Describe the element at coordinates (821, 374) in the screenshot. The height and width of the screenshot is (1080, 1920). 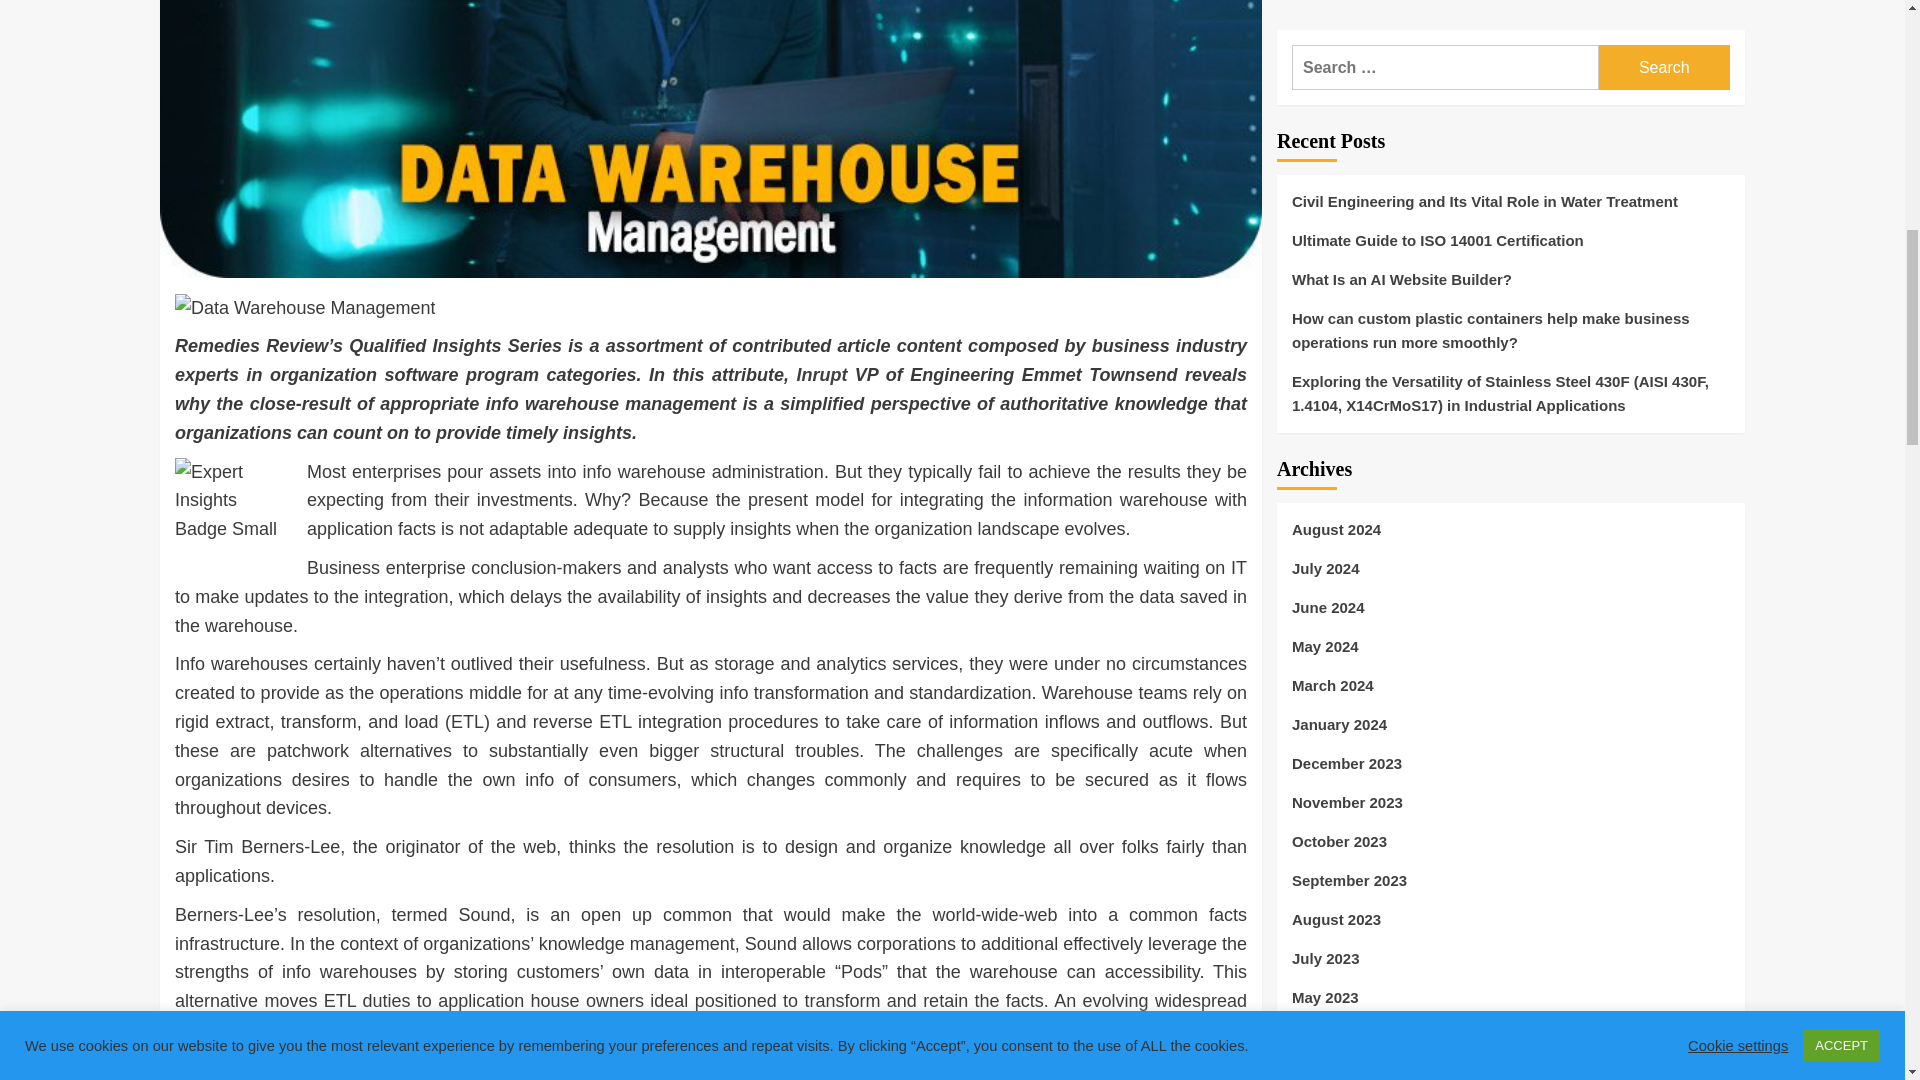
I see `Inrupt` at that location.